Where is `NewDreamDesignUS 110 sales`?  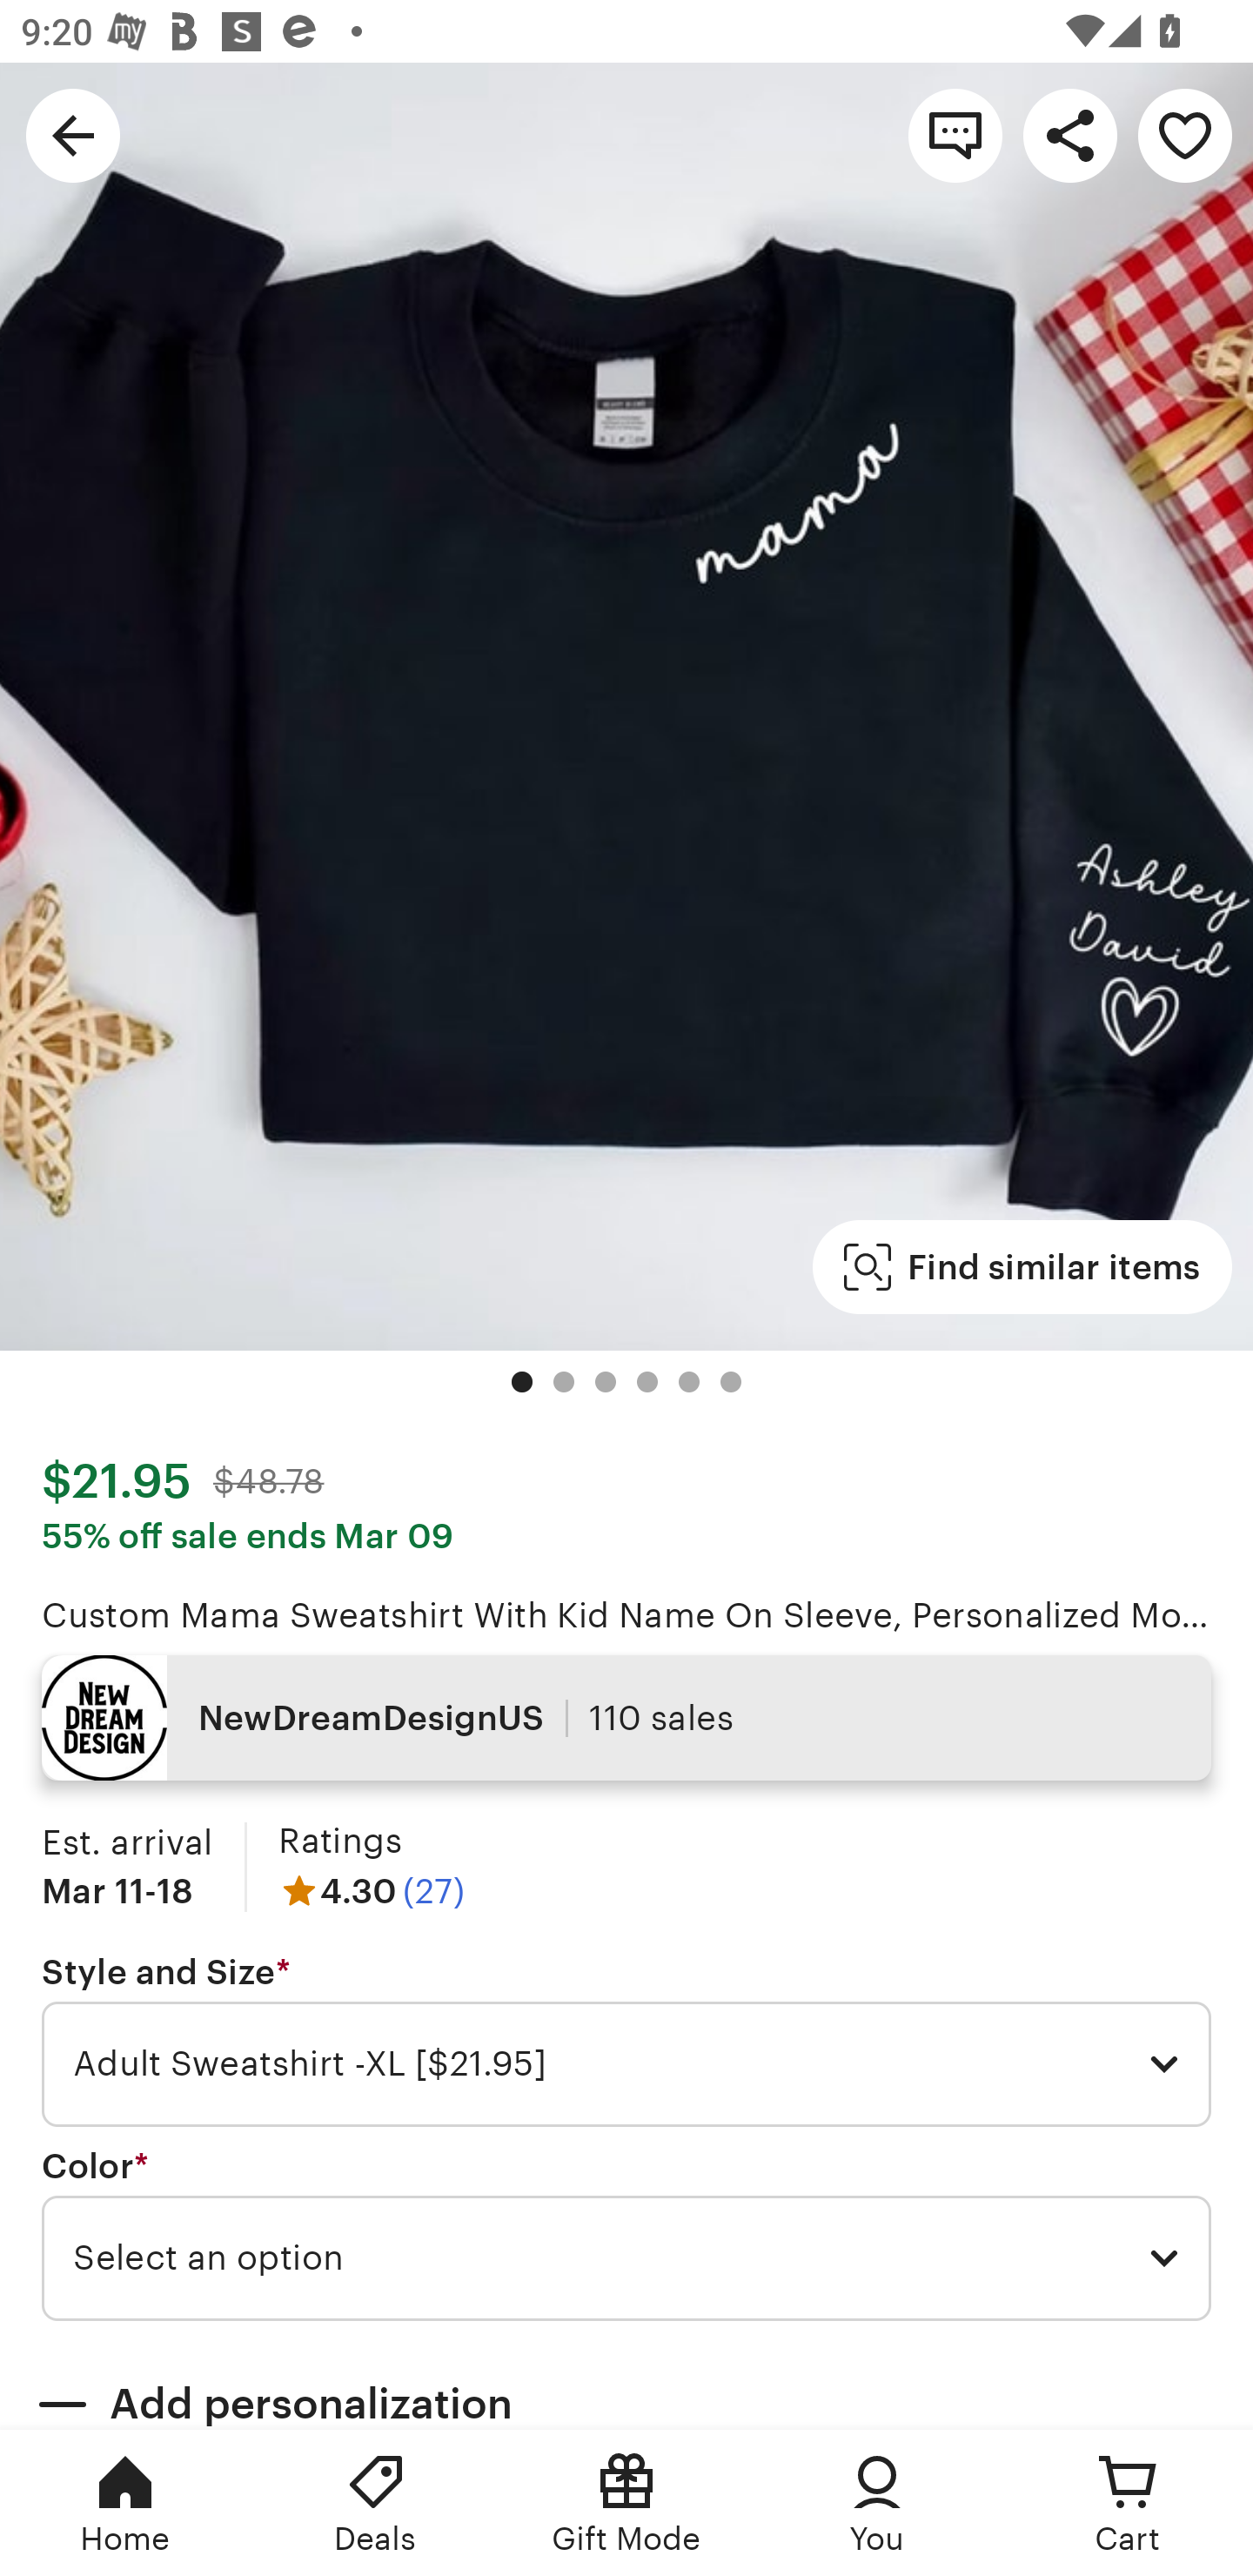
NewDreamDesignUS 110 sales is located at coordinates (626, 1718).